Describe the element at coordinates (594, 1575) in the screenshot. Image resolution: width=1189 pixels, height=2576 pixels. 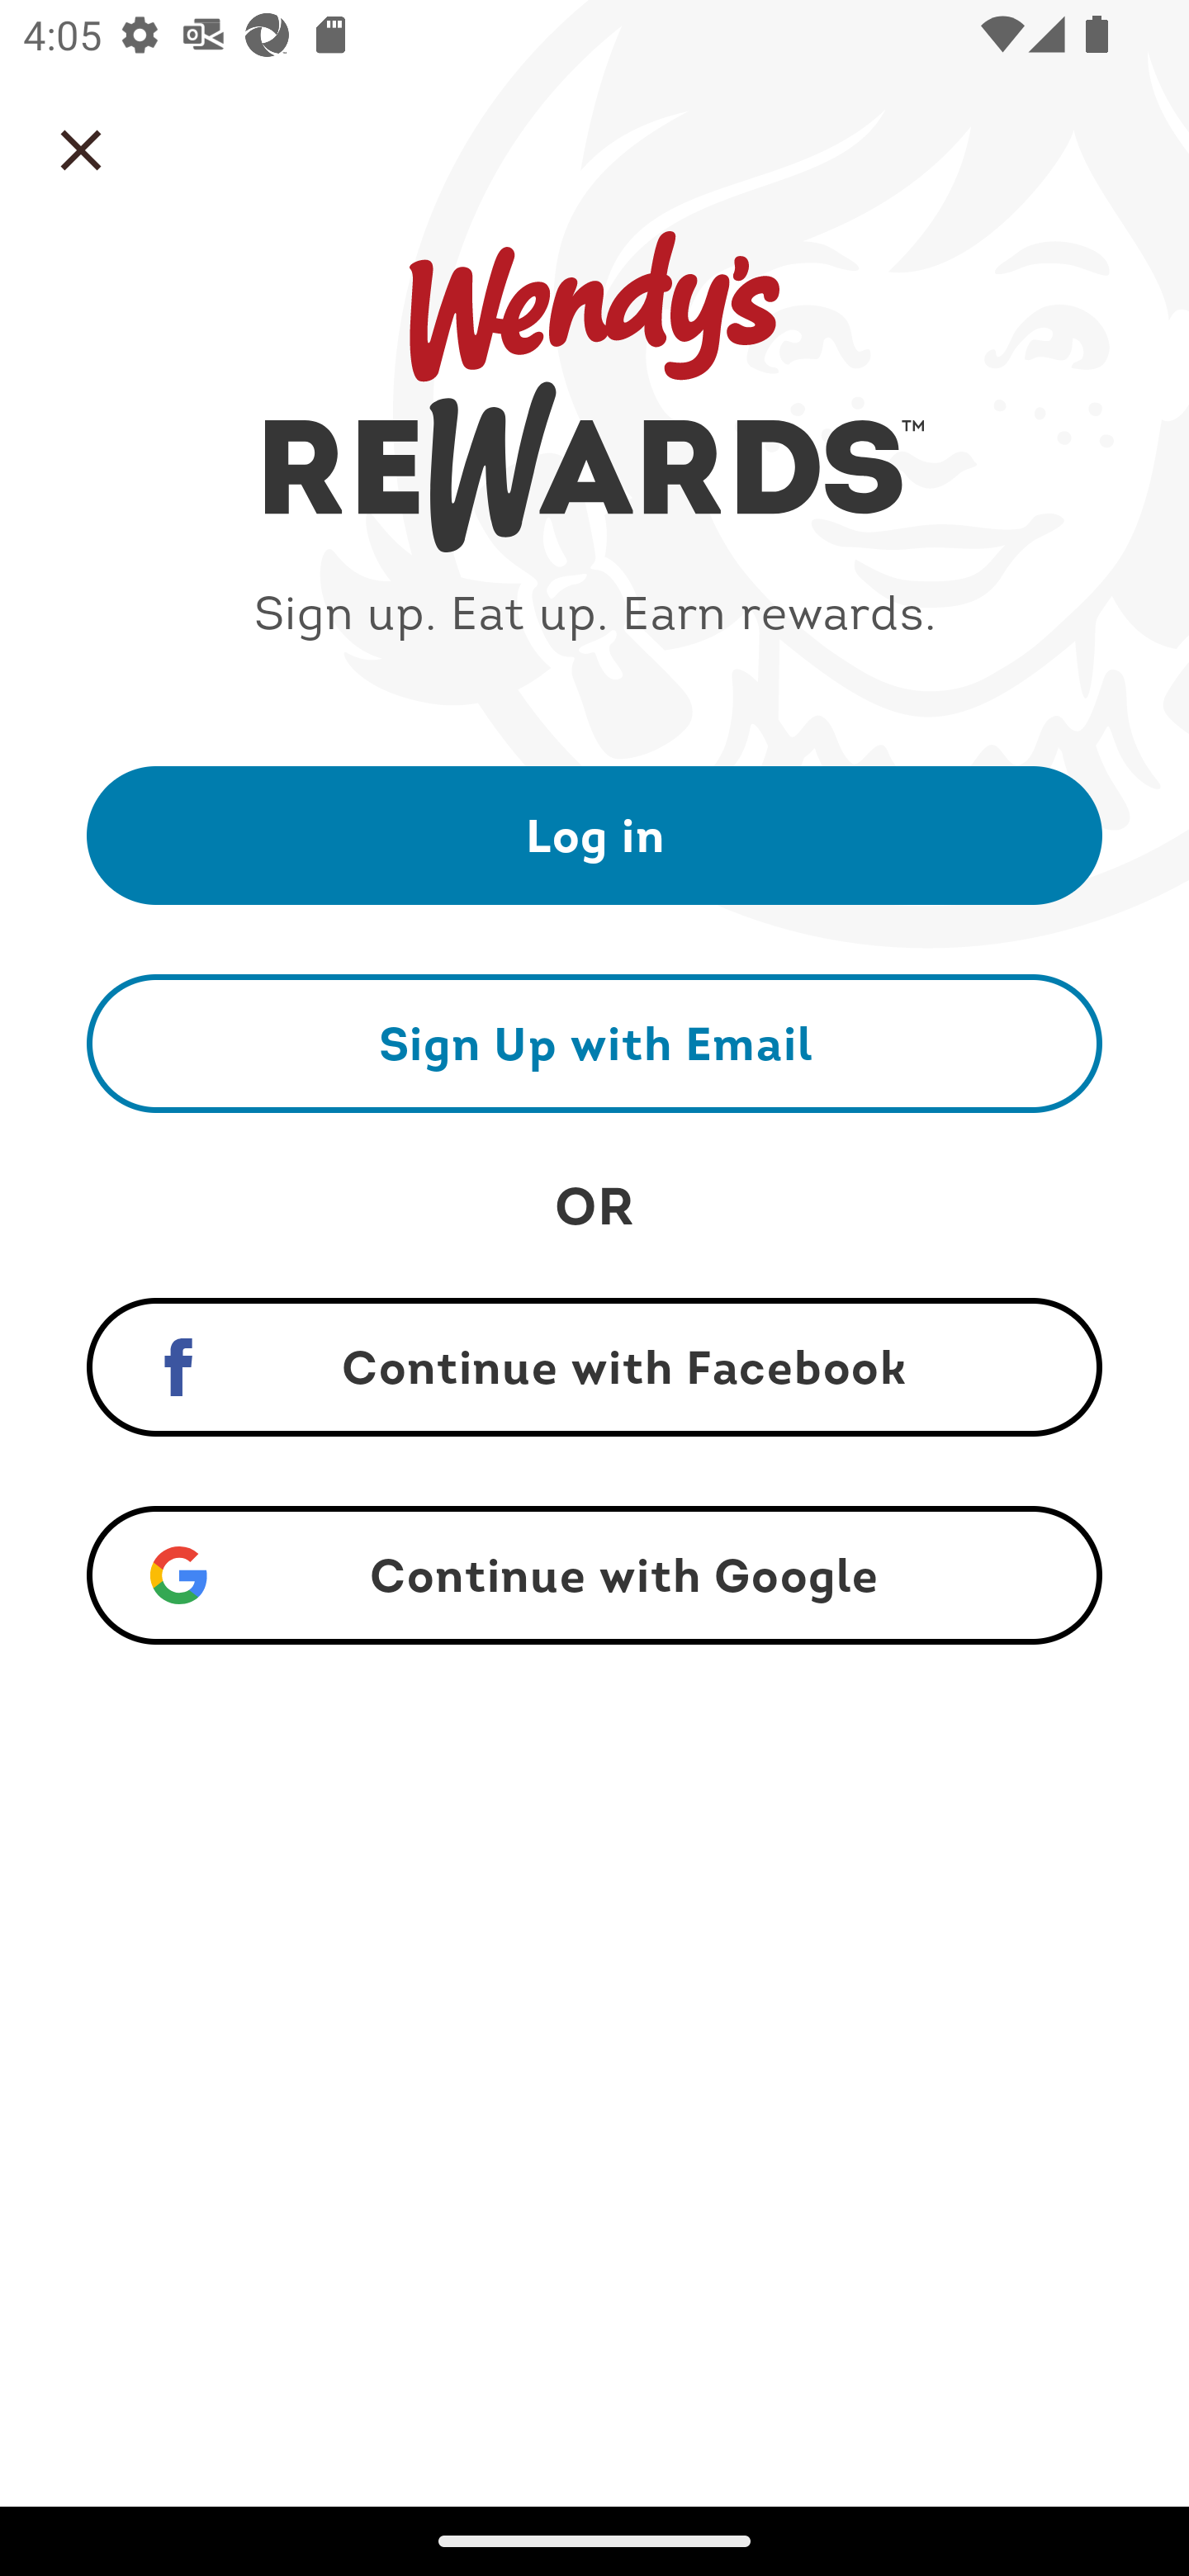
I see `Continue with Google` at that location.